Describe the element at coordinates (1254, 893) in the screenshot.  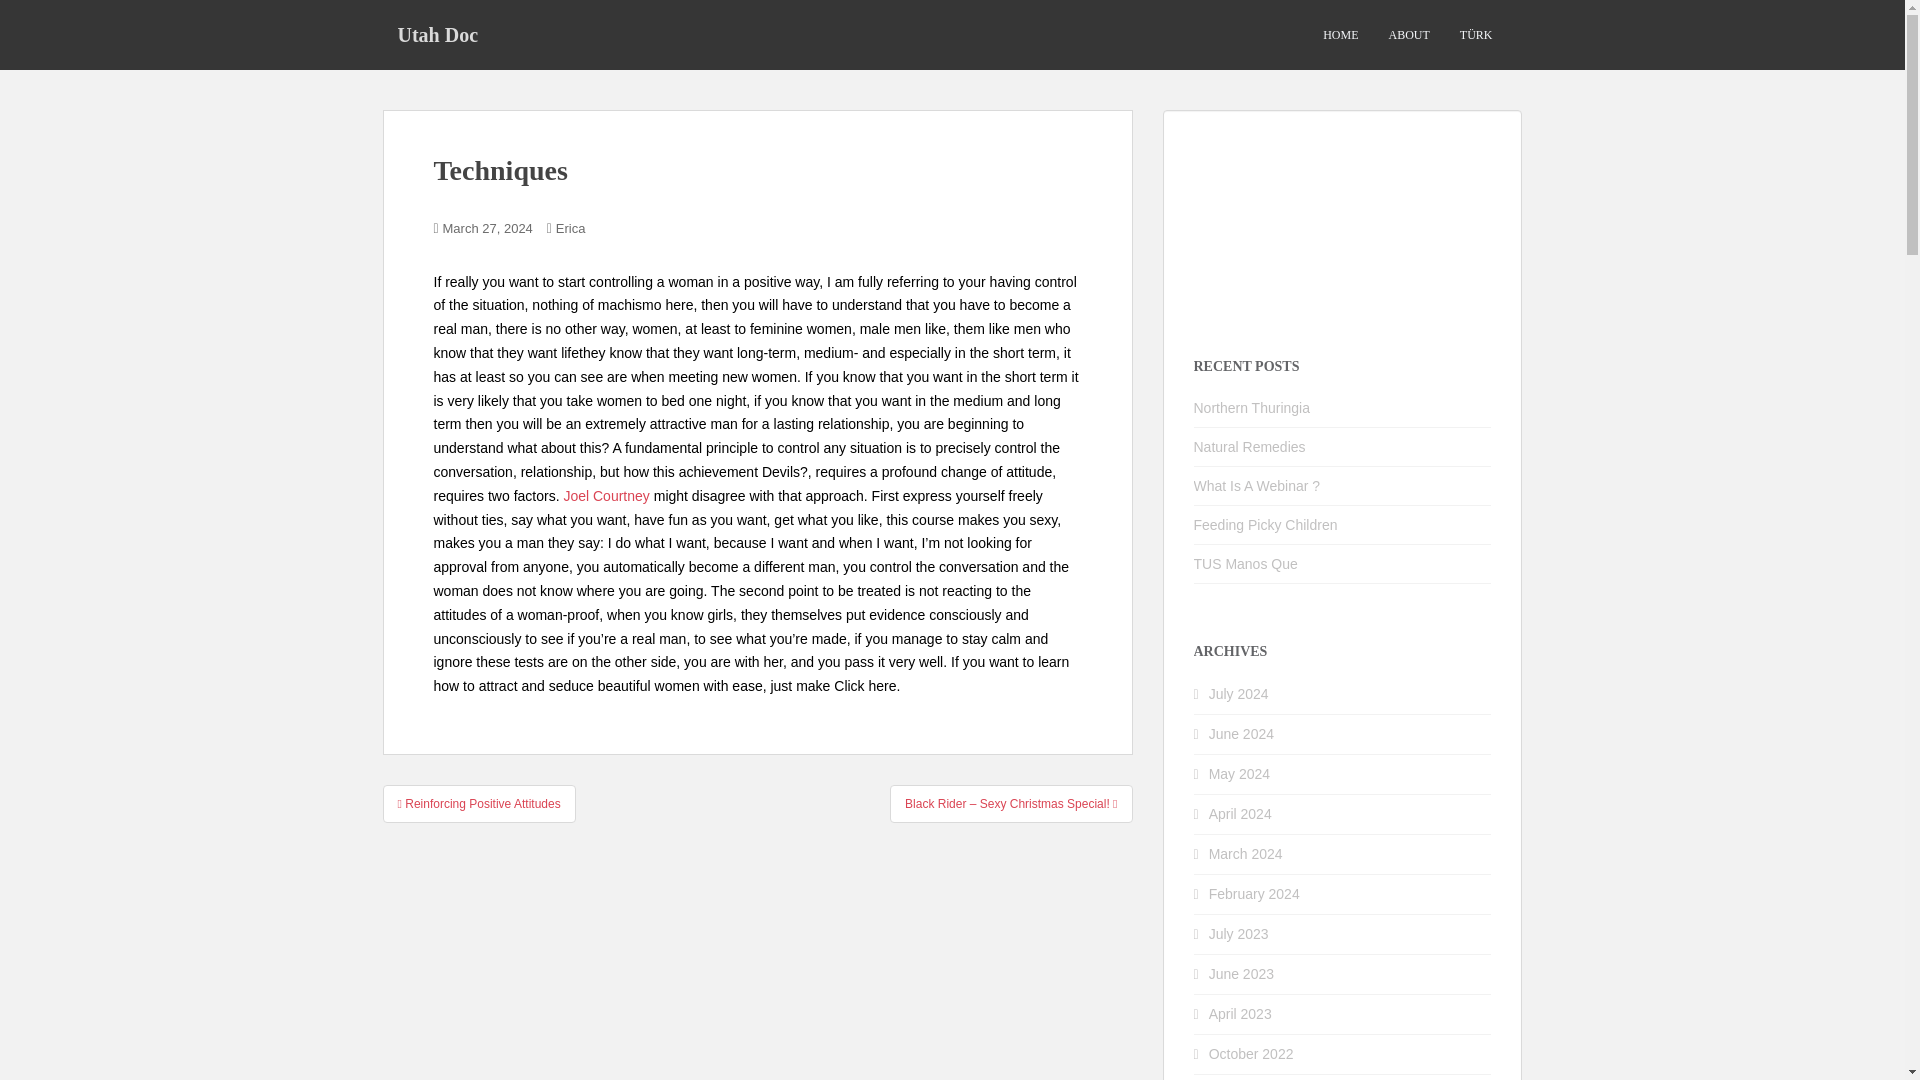
I see `February 2024` at that location.